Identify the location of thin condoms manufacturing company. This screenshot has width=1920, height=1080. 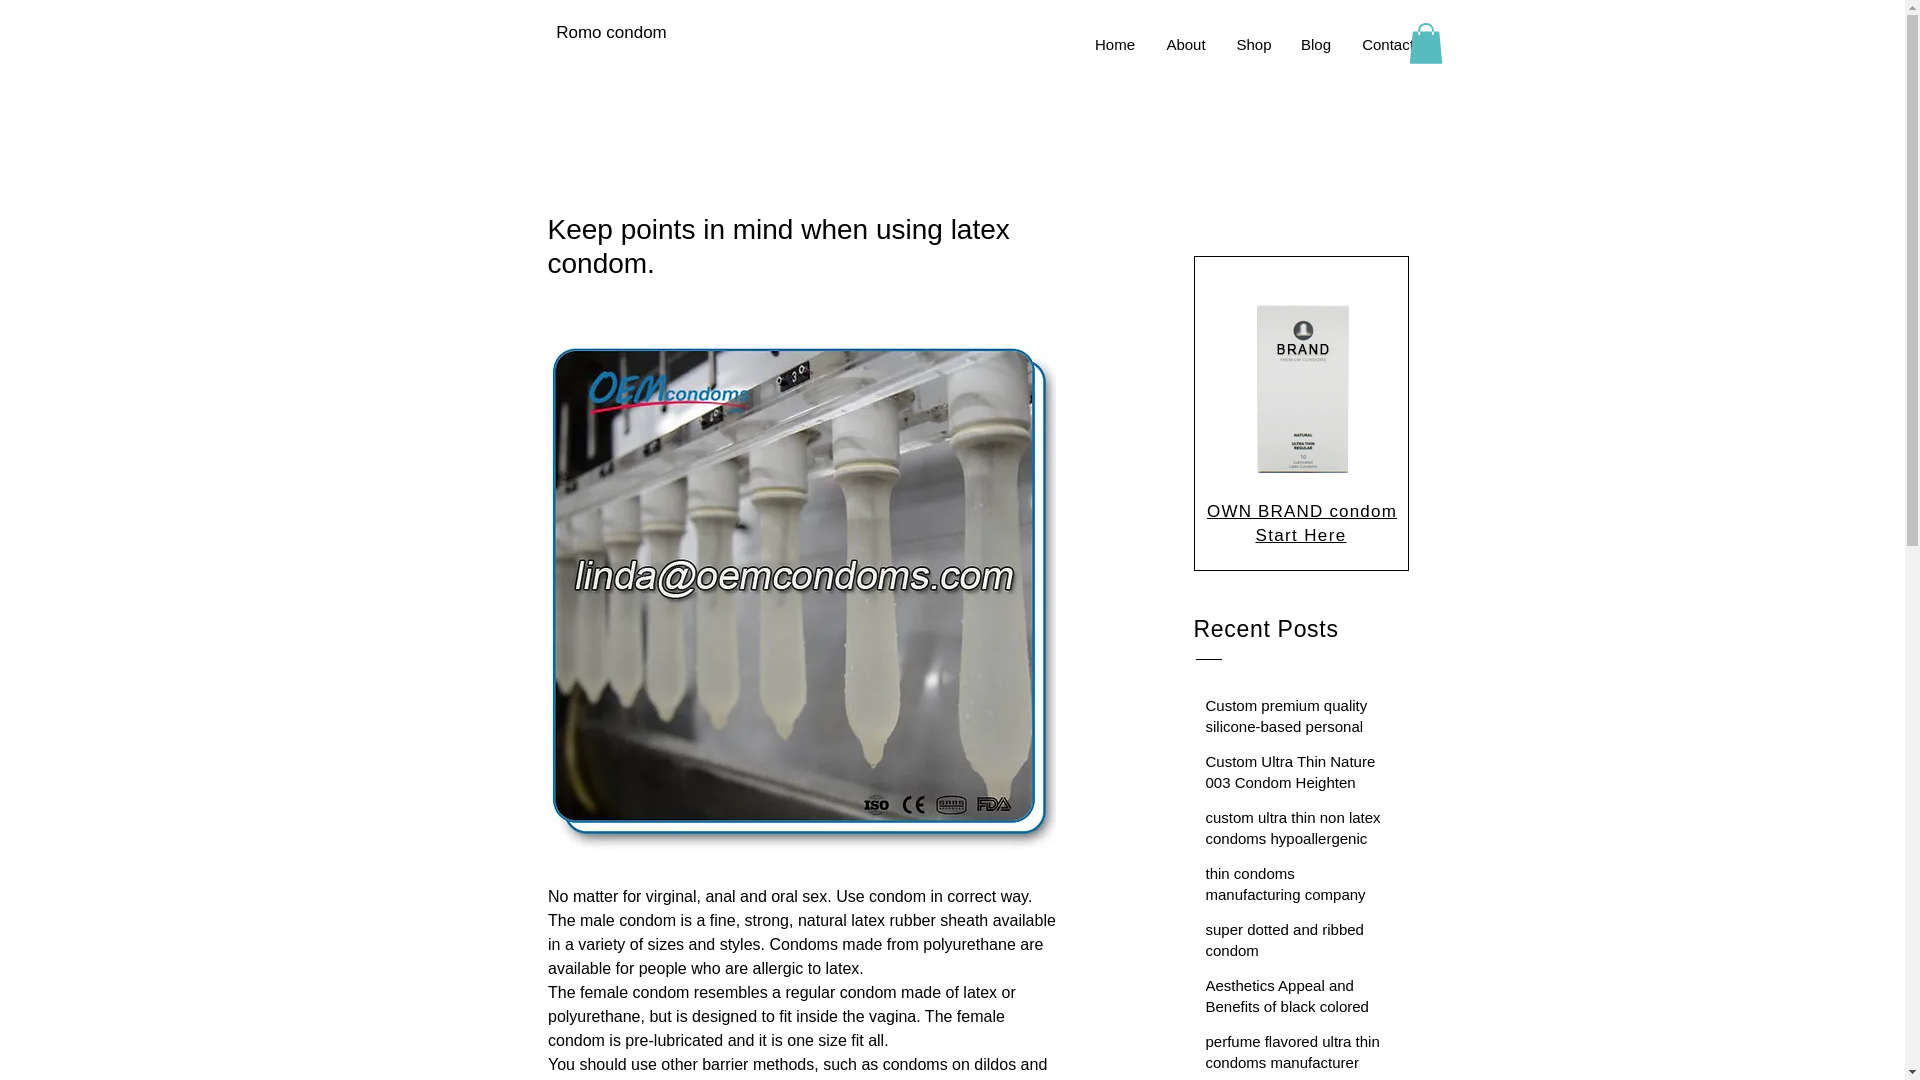
(1296, 887).